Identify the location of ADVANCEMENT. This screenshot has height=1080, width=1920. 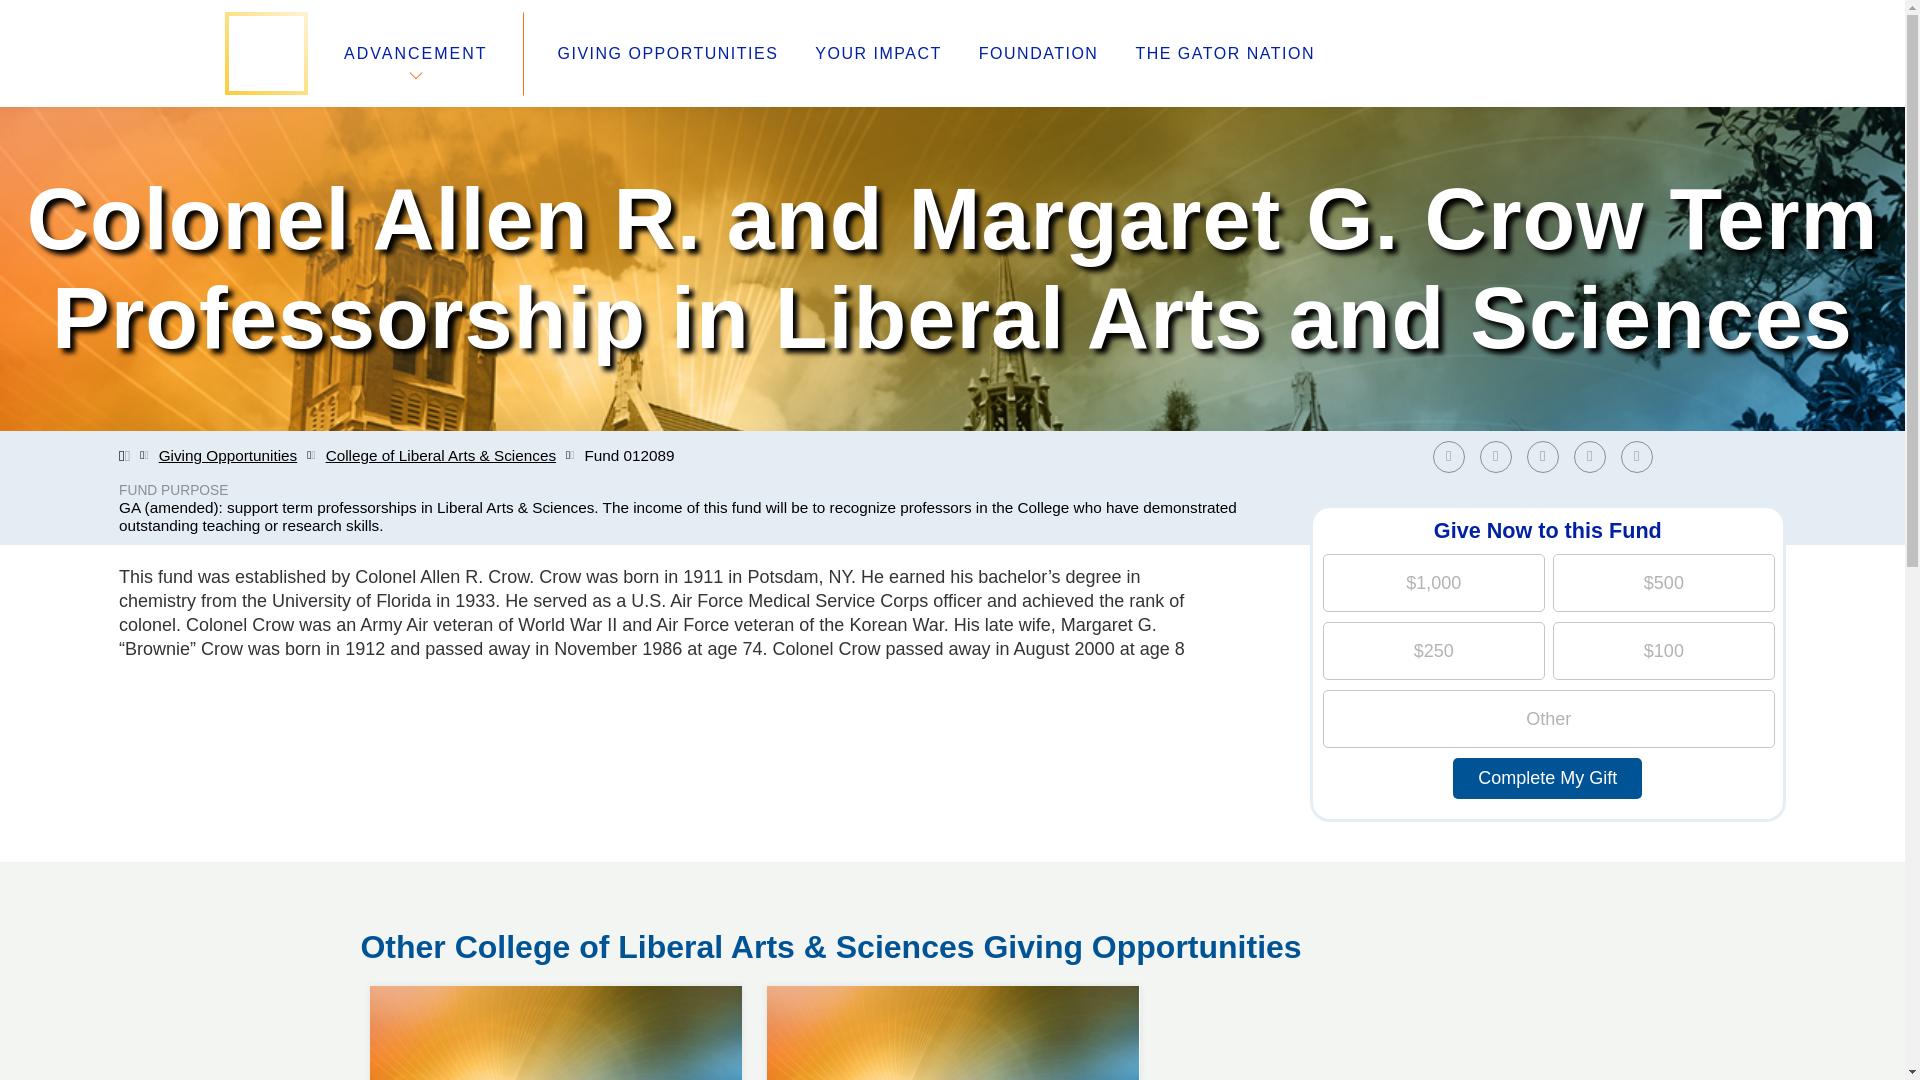
(415, 53).